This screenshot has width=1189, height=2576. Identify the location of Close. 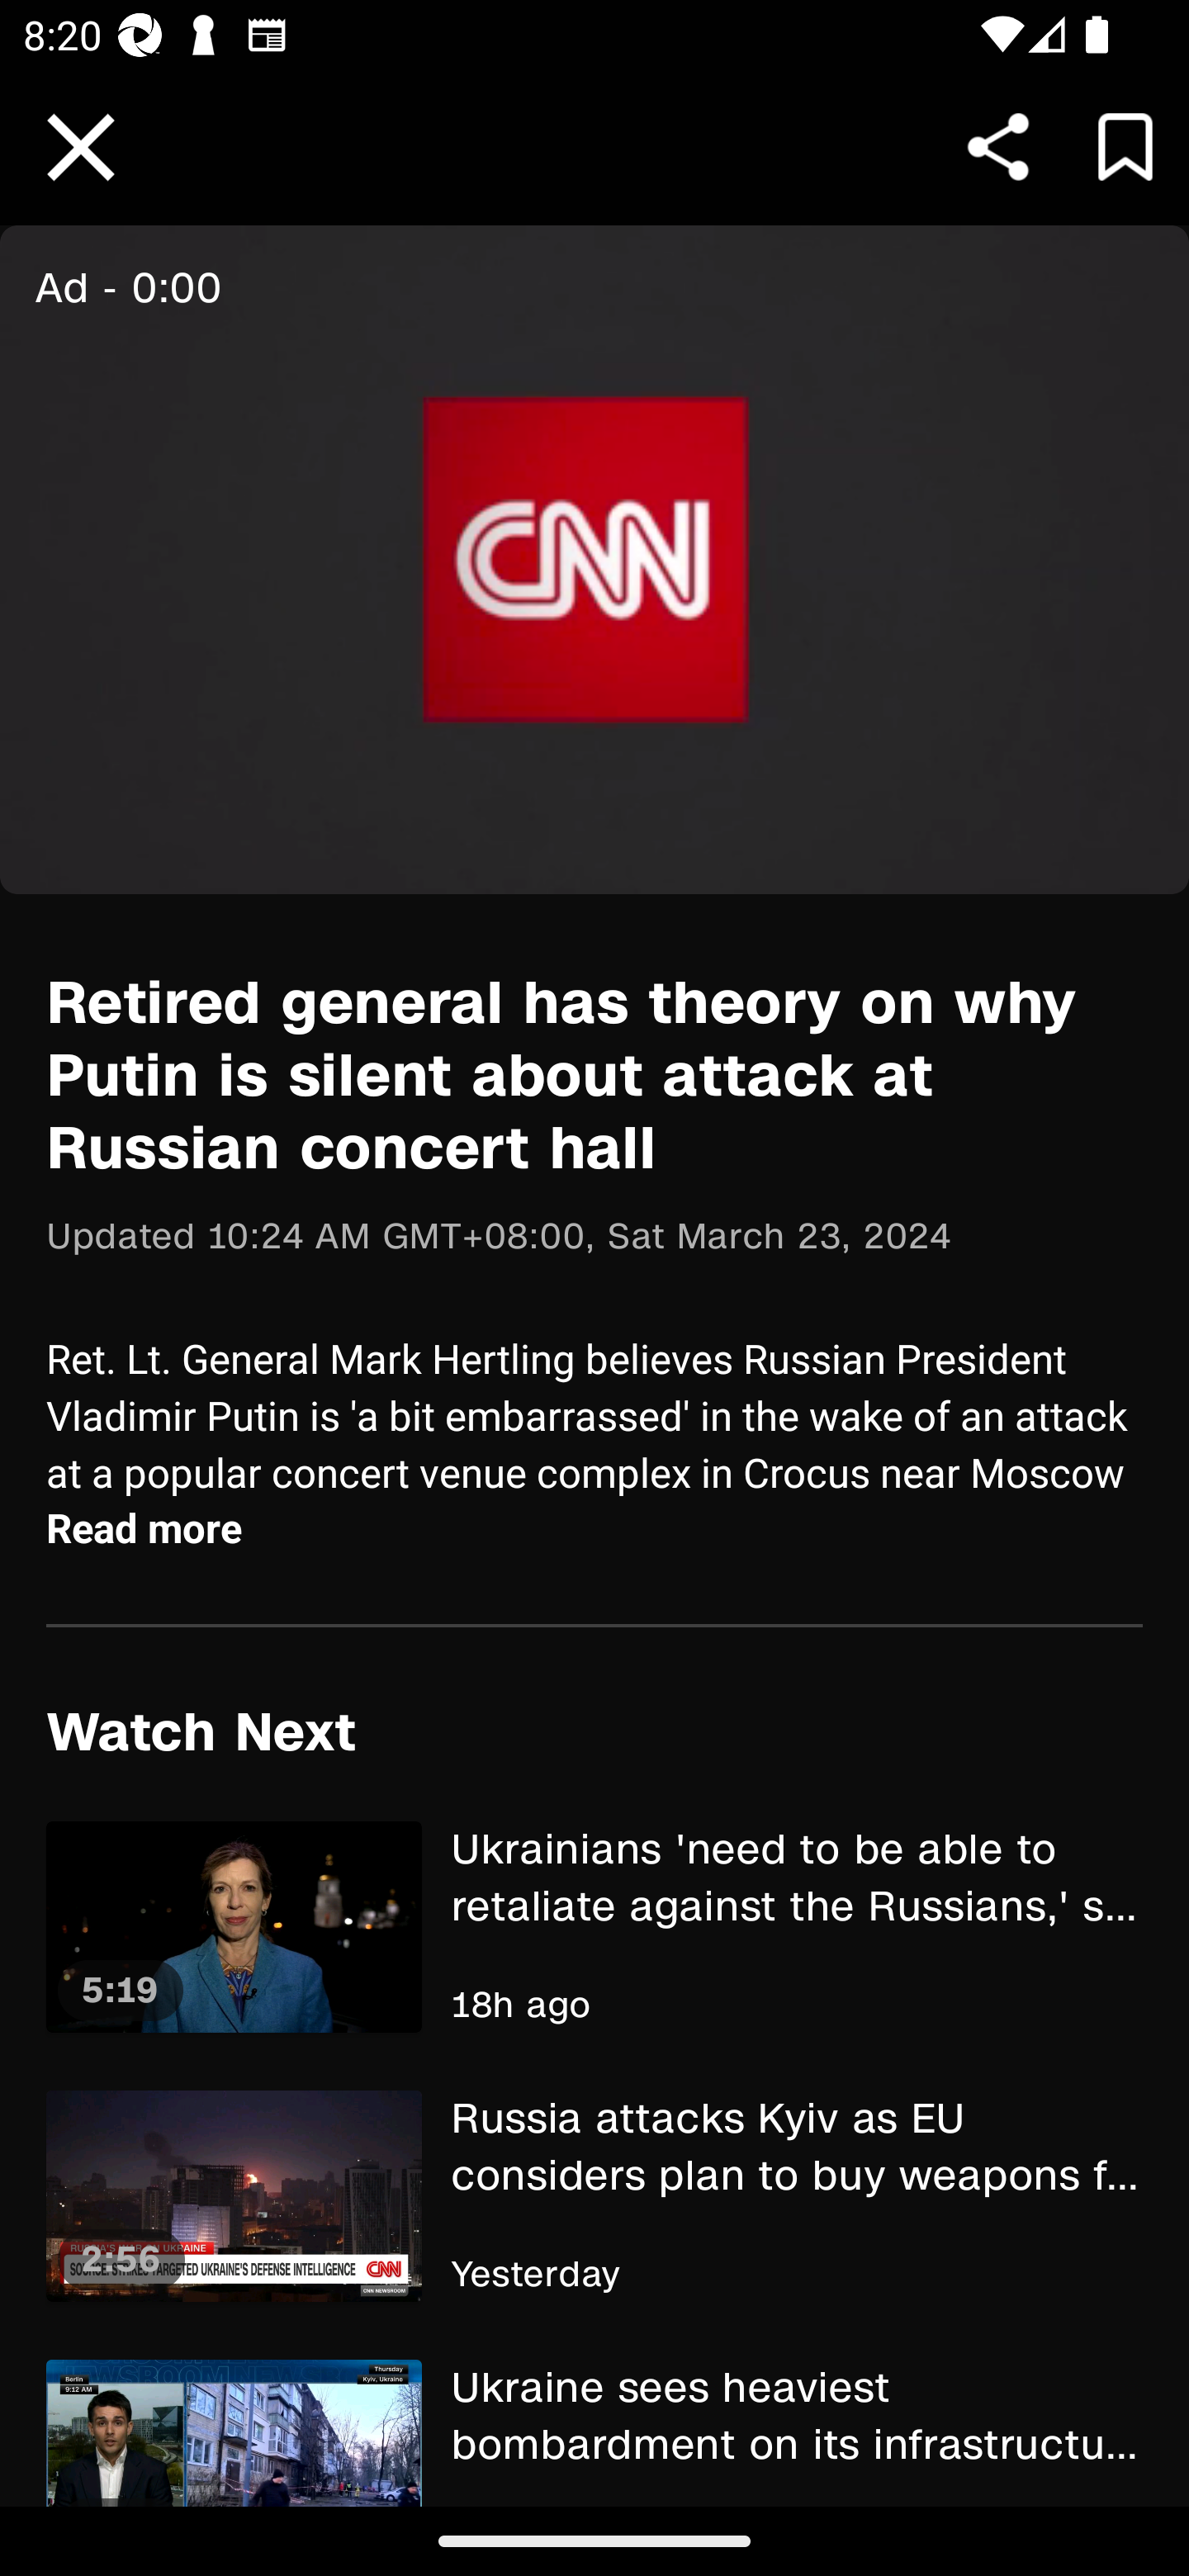
(81, 148).